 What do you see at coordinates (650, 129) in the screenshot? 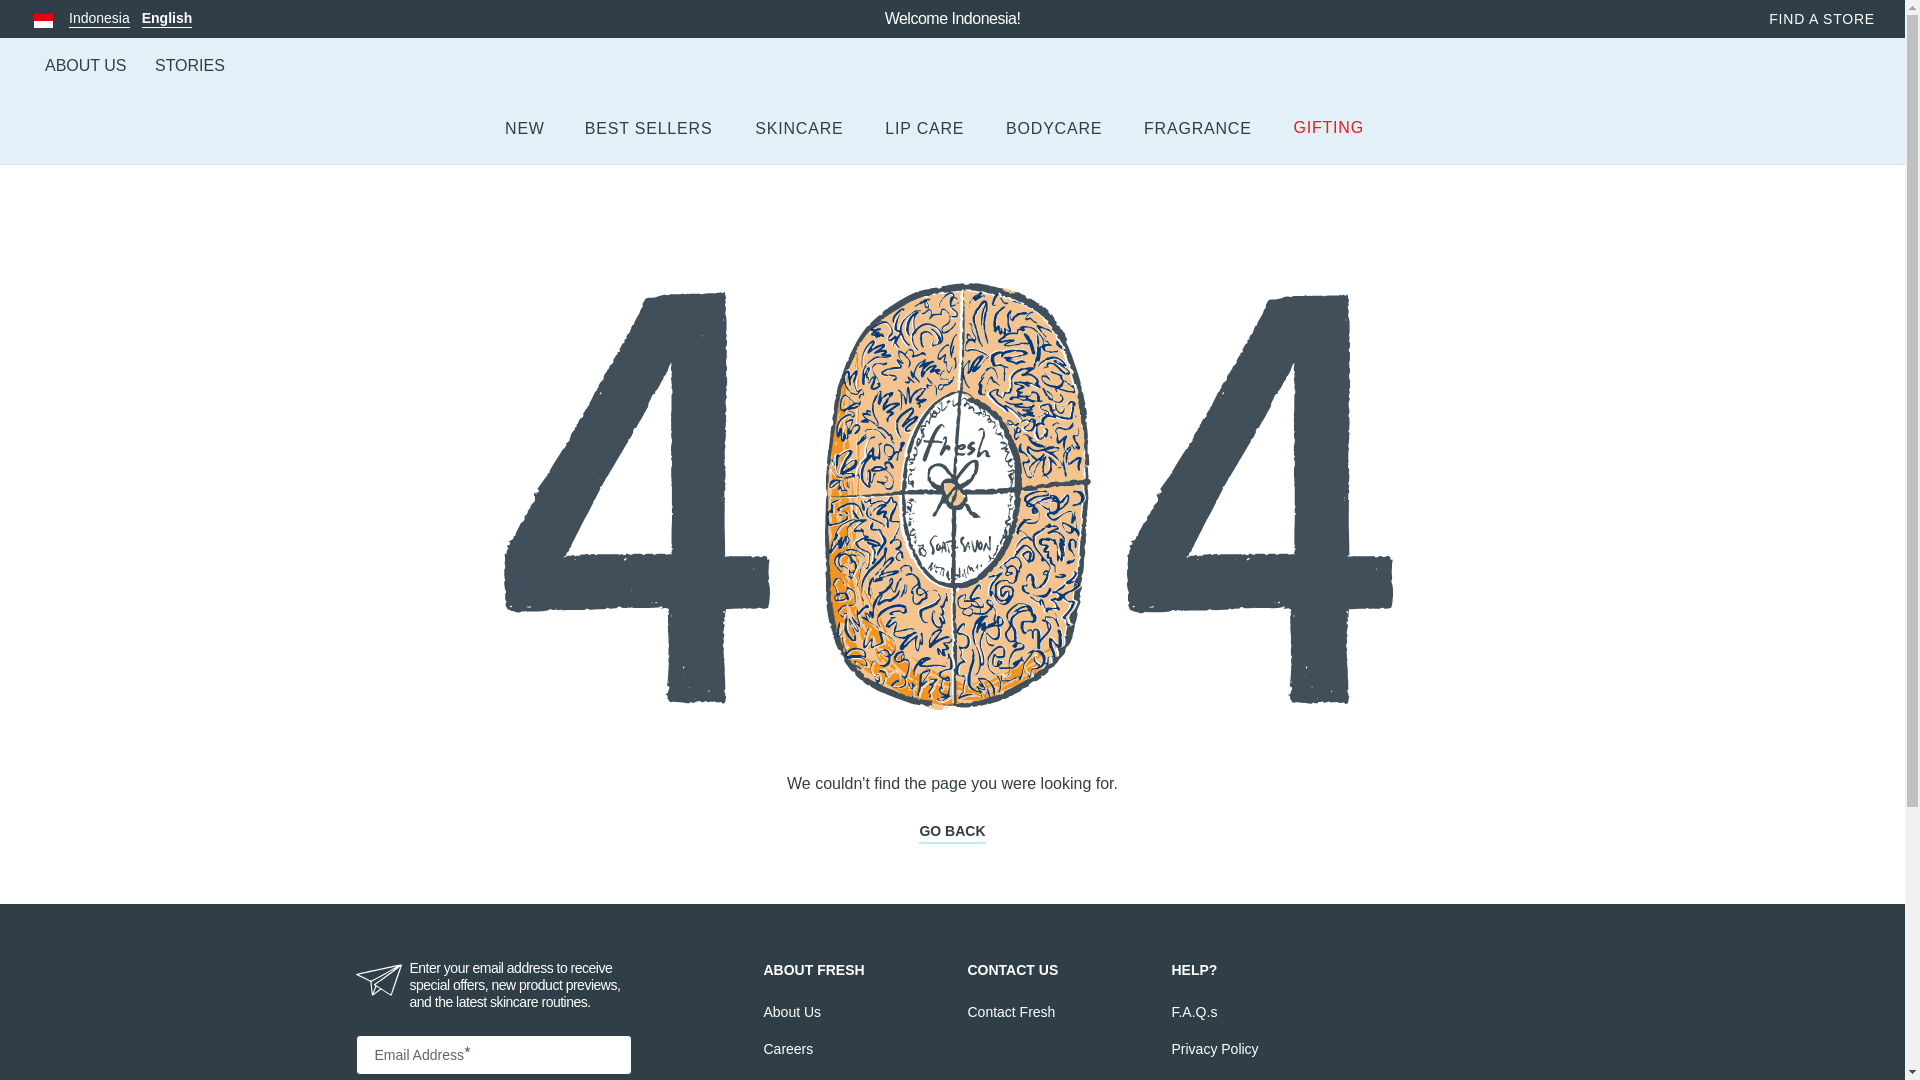
I see `404 Not Found` at bounding box center [650, 129].